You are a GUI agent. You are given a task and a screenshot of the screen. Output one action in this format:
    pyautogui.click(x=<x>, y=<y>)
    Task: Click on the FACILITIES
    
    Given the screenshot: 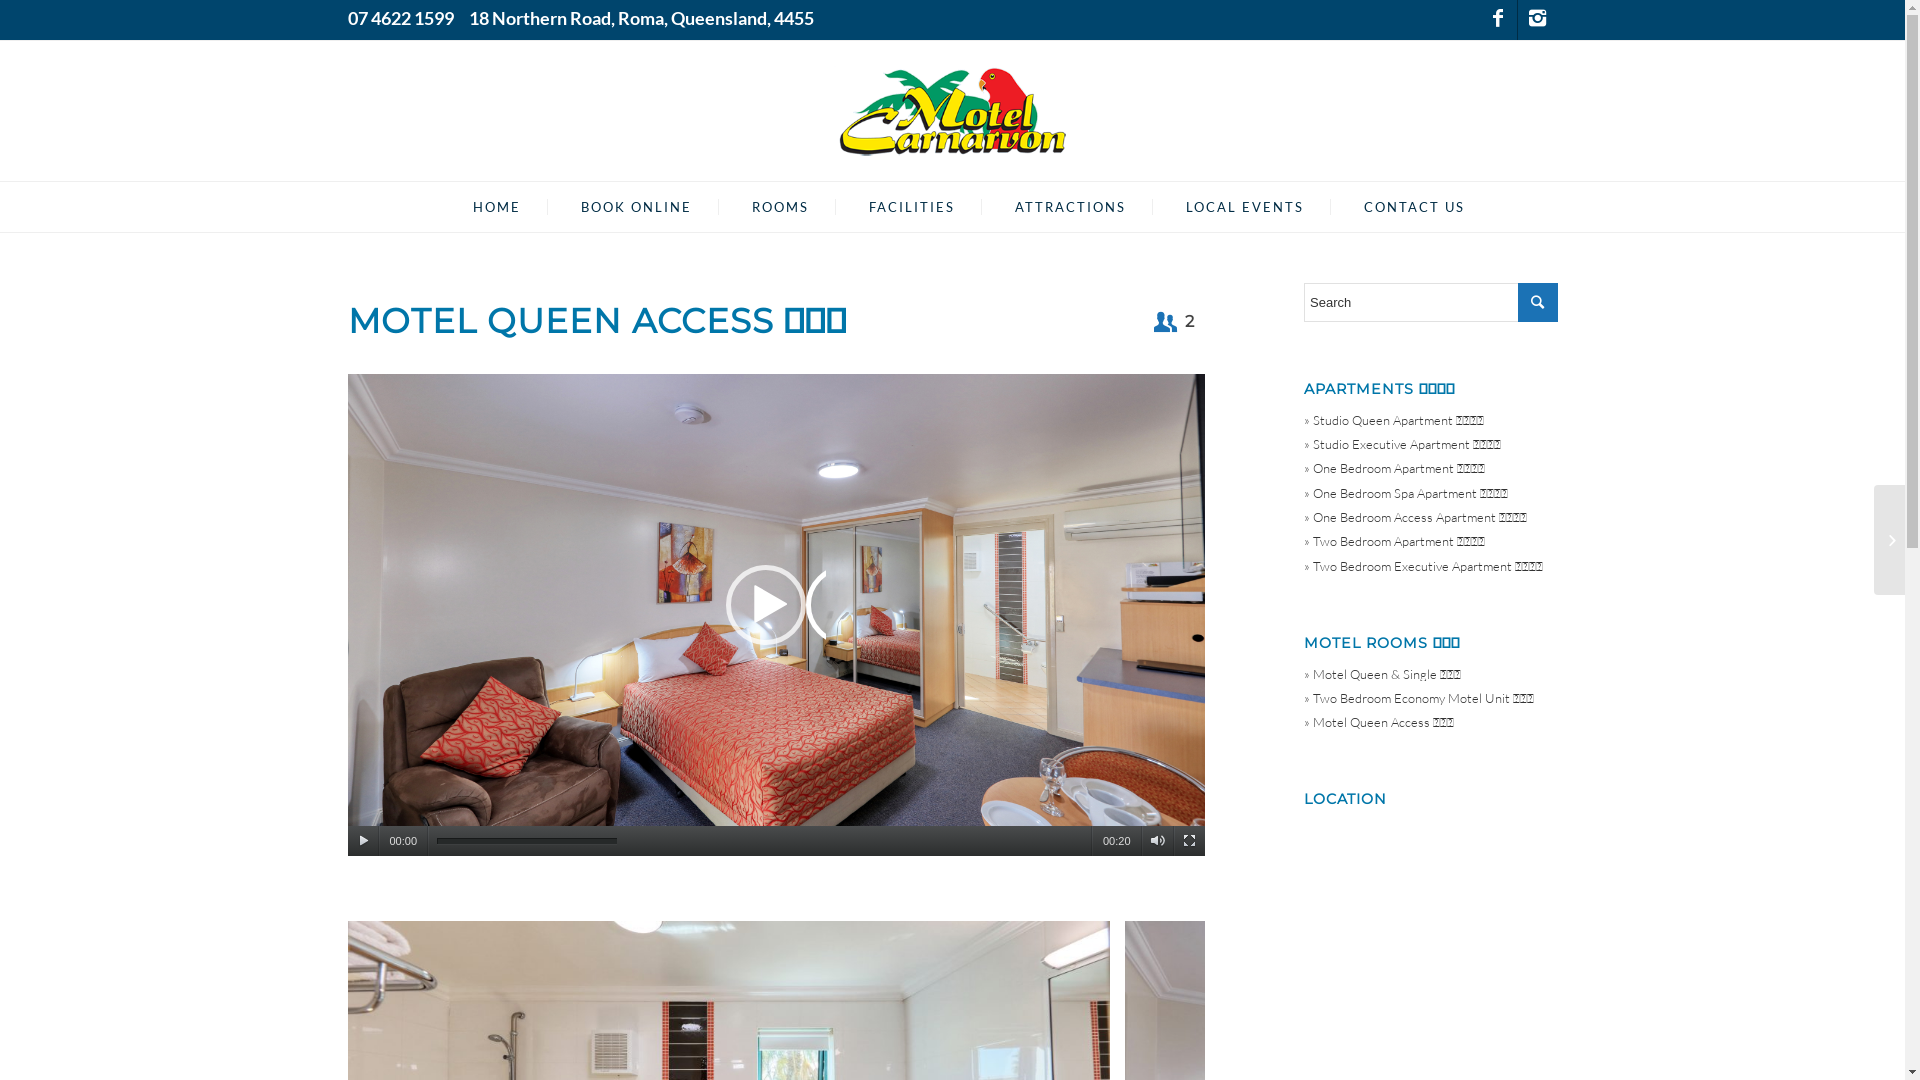 What is the action you would take?
    pyautogui.click(x=895, y=207)
    